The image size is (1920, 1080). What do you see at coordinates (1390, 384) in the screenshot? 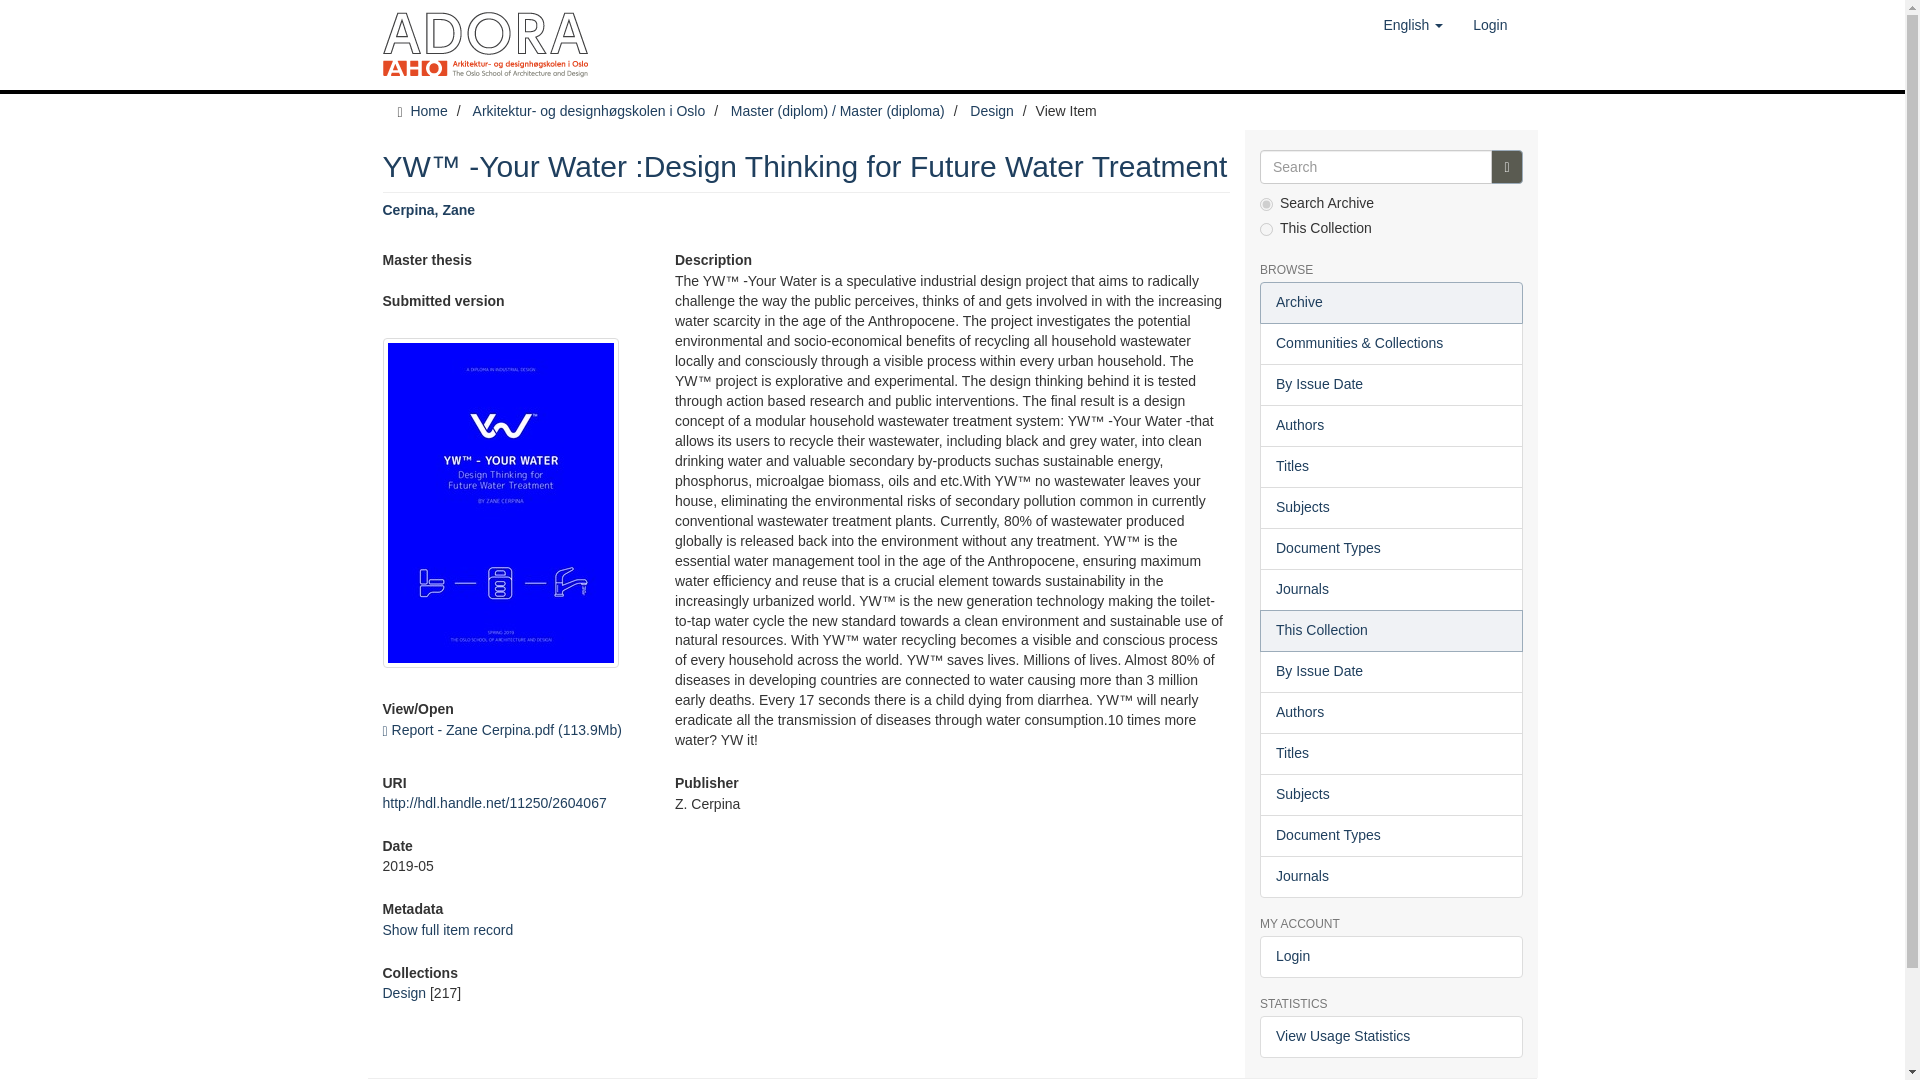
I see `By Issue Date` at bounding box center [1390, 384].